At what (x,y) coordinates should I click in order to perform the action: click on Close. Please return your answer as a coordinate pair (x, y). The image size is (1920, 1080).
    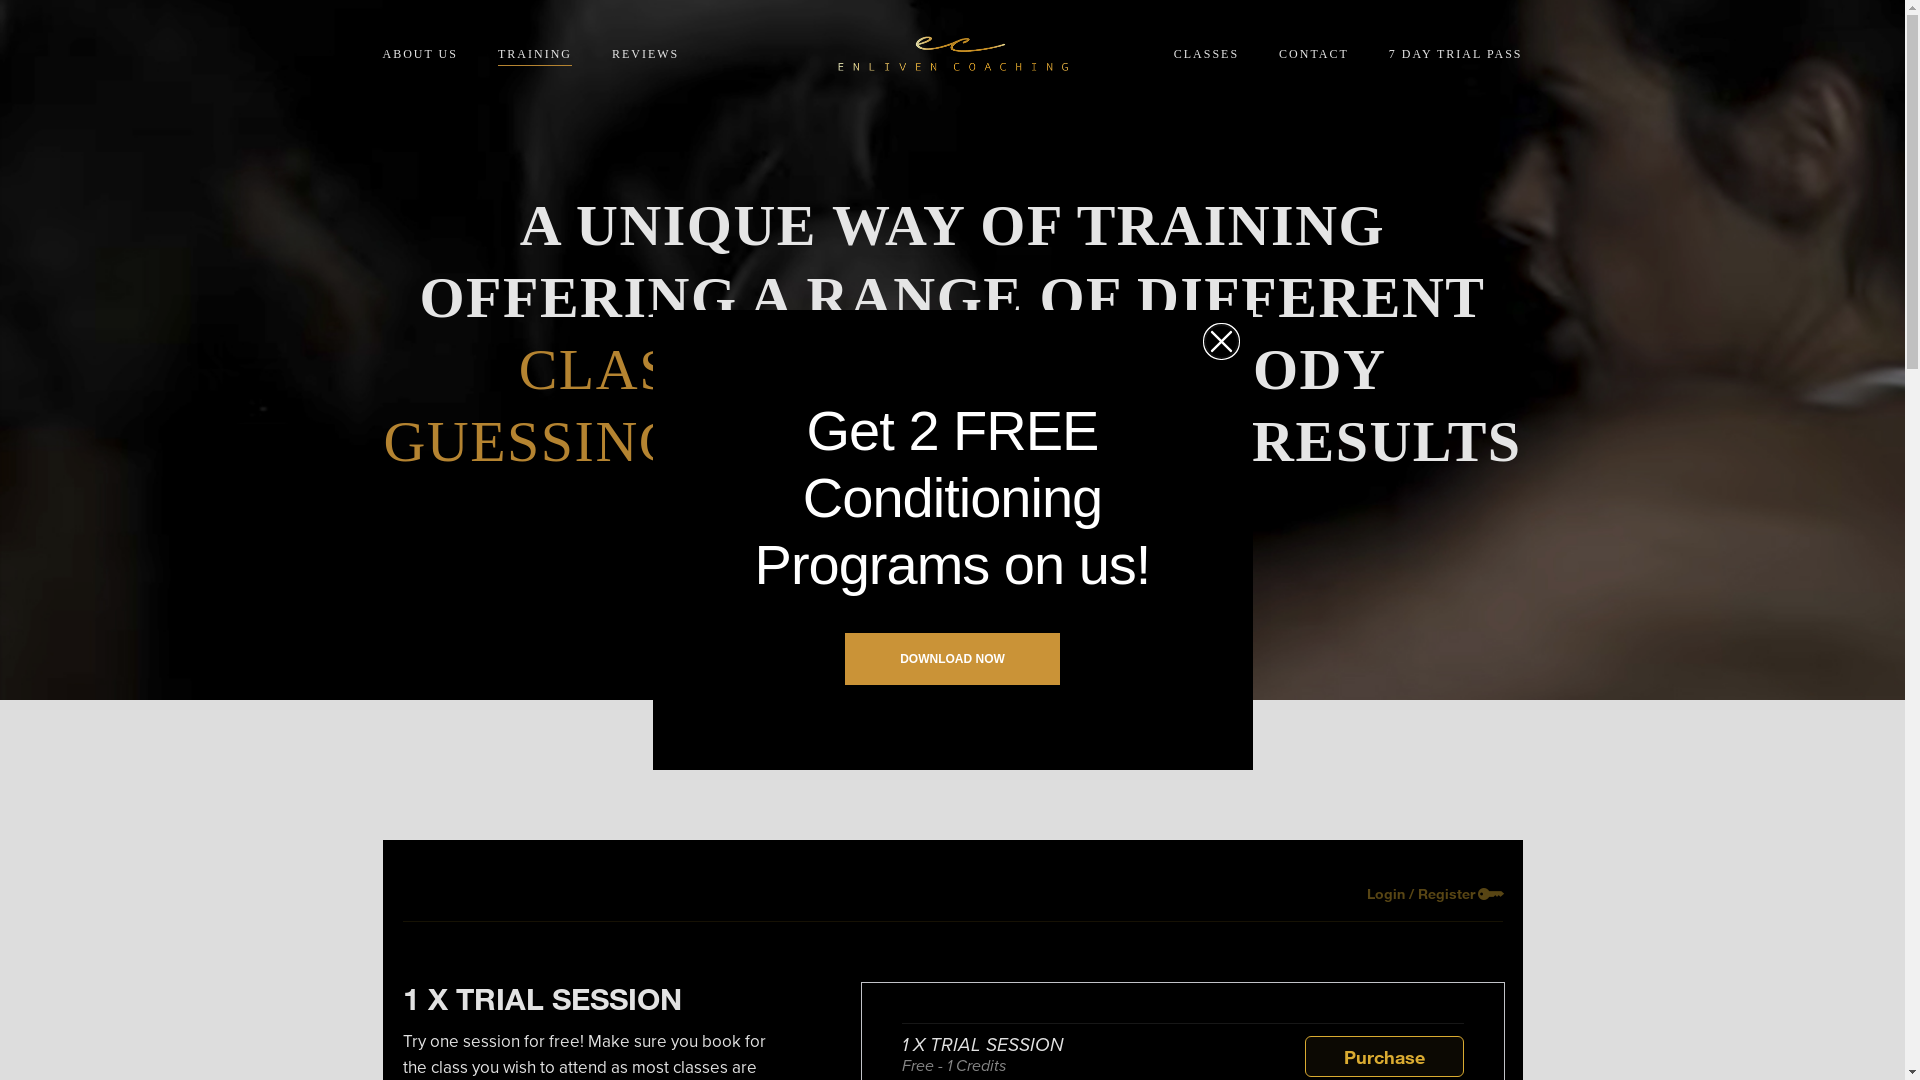
    Looking at the image, I should click on (1220, 342).